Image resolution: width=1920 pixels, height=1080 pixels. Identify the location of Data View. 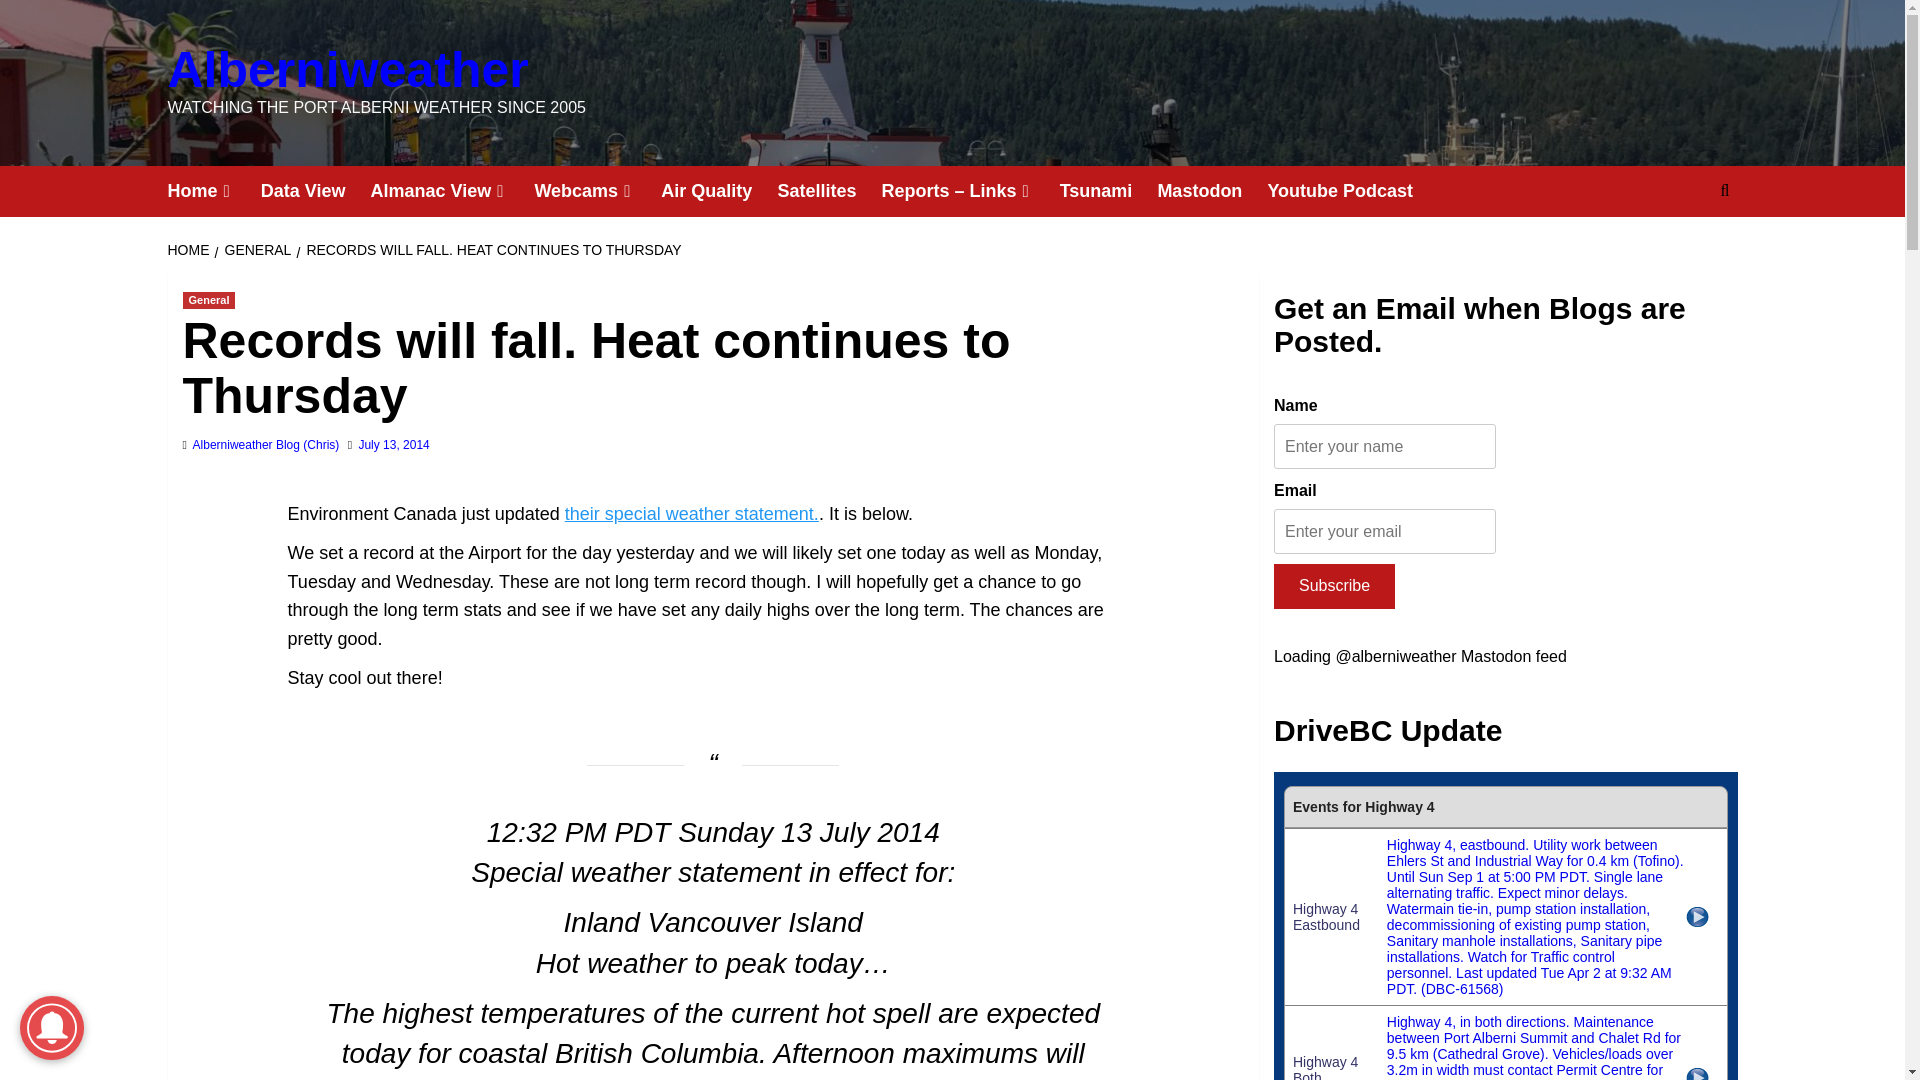
(316, 192).